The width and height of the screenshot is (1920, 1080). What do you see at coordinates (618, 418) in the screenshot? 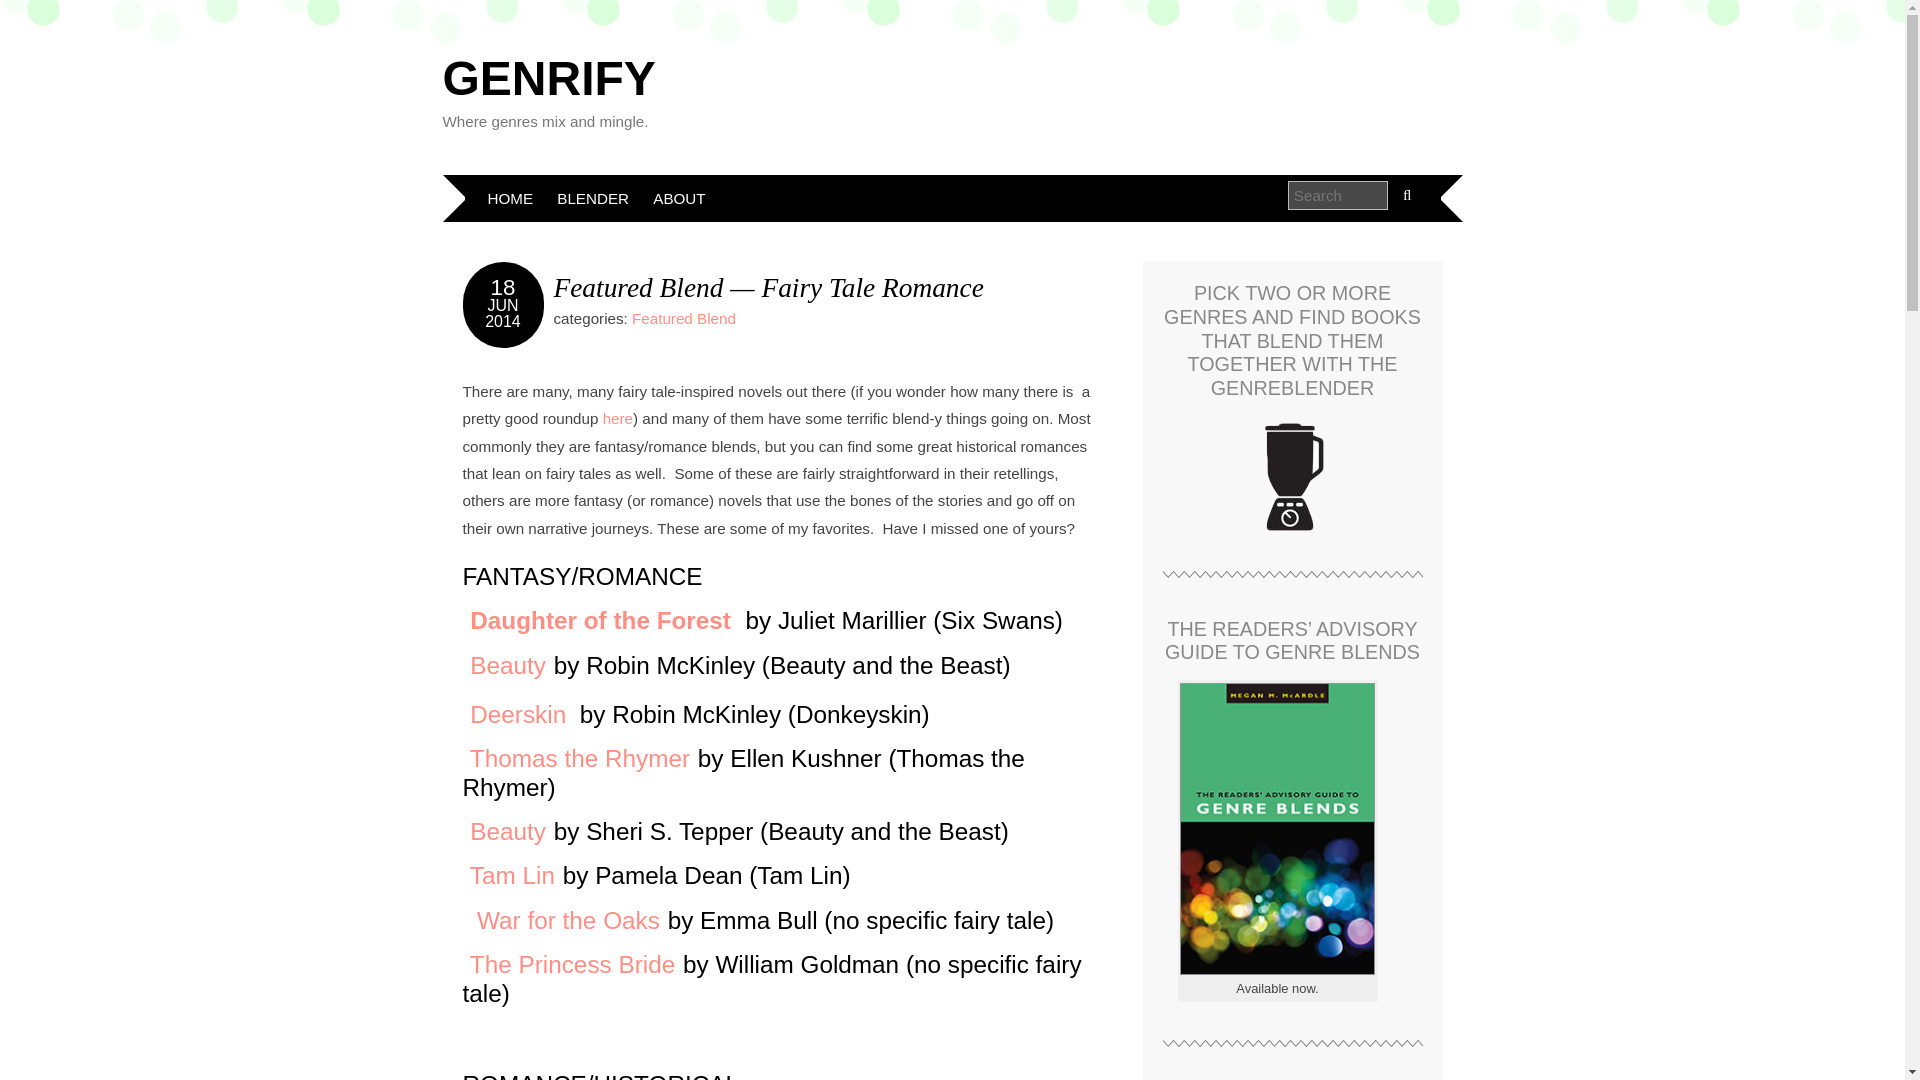
I see `SFF Book Review` at bounding box center [618, 418].